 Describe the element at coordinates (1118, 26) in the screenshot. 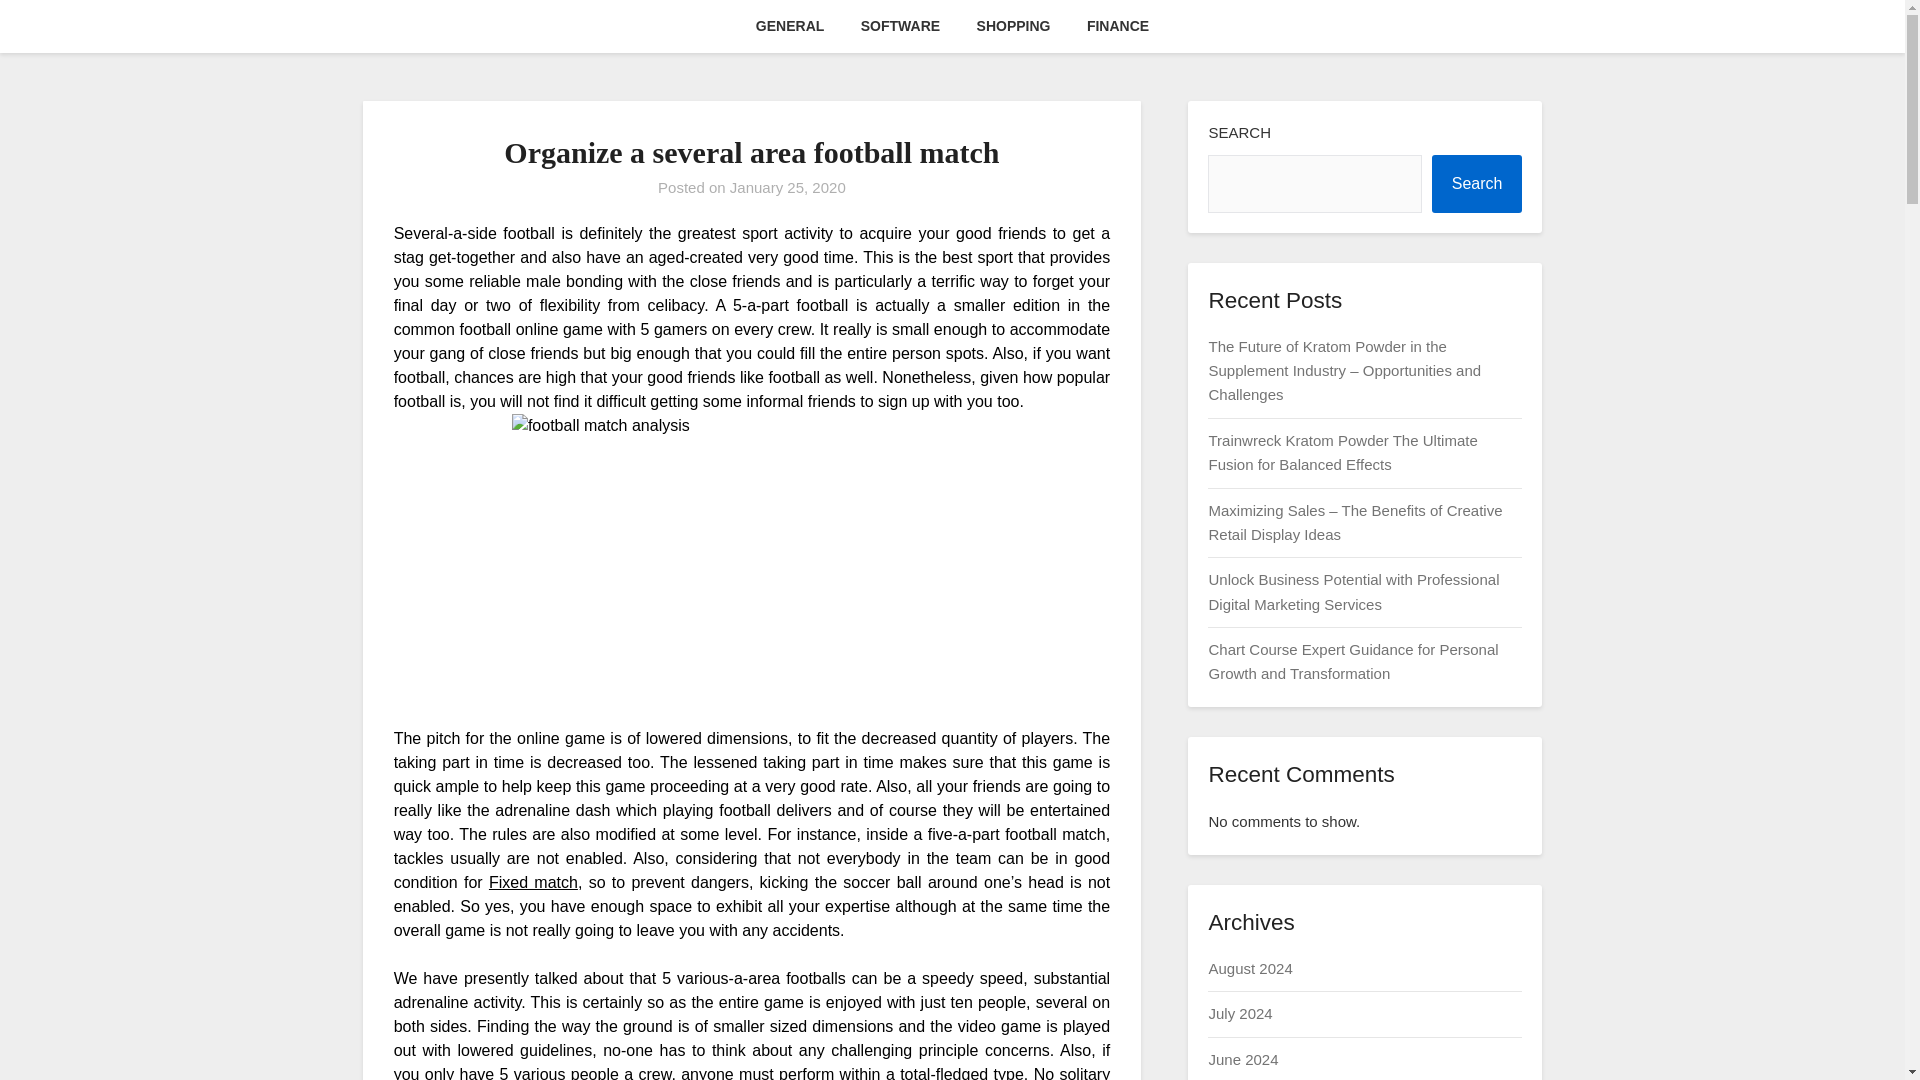

I see `FINANCE` at that location.